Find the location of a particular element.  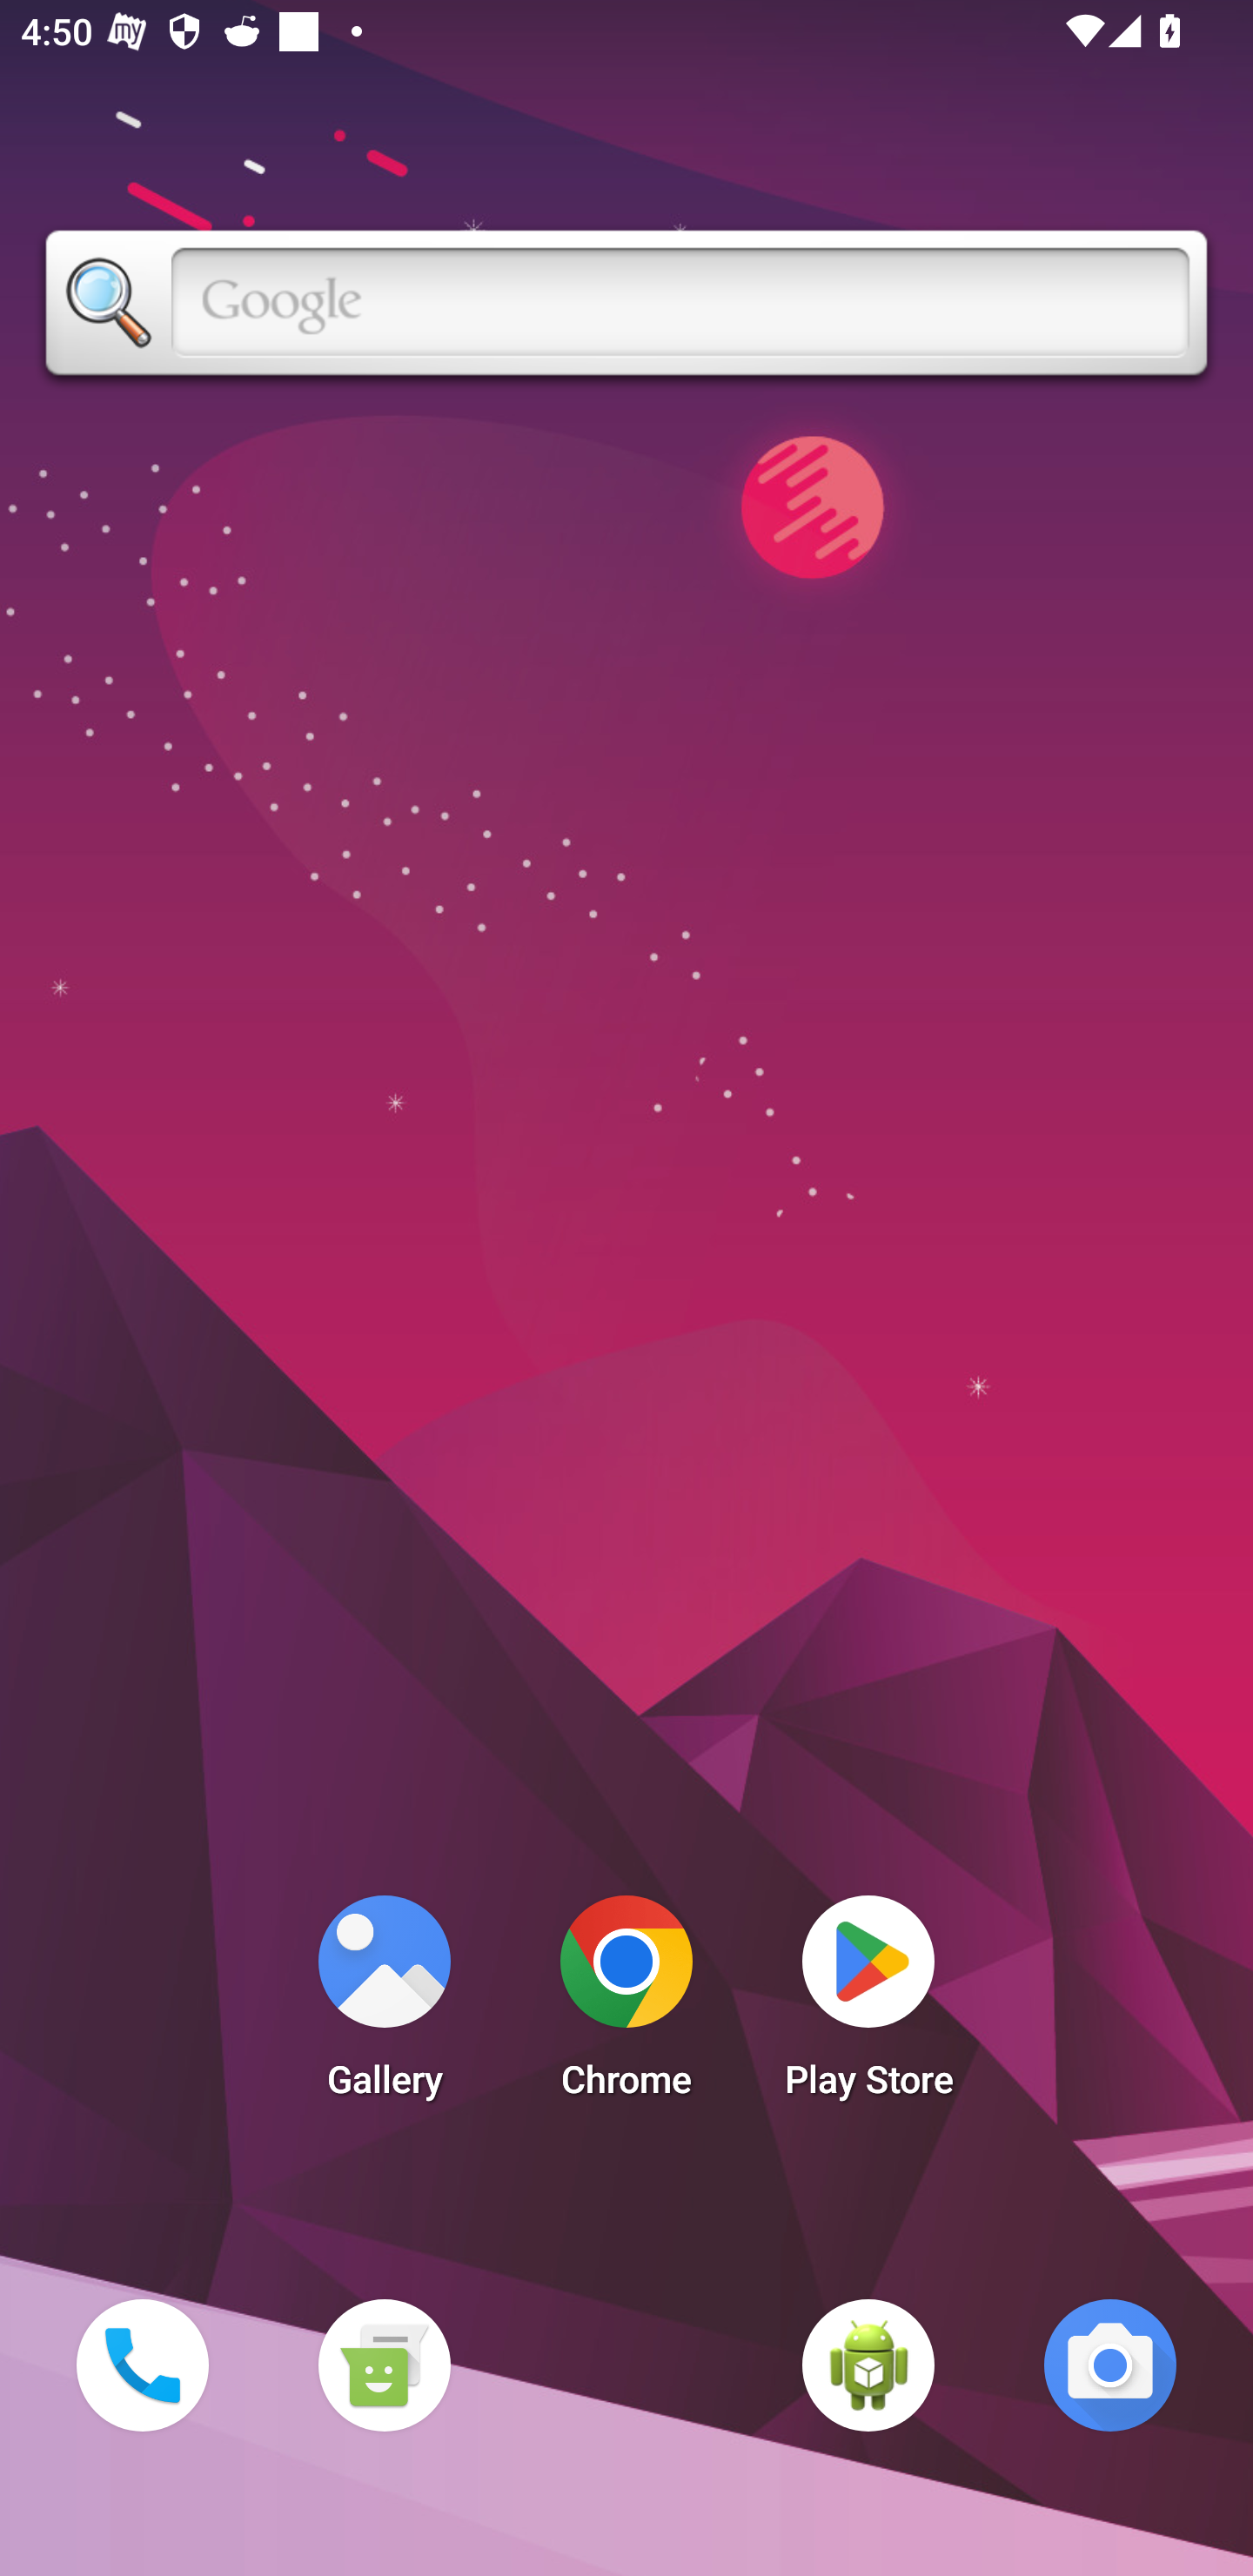

WebView Browser Tester is located at coordinates (868, 2365).